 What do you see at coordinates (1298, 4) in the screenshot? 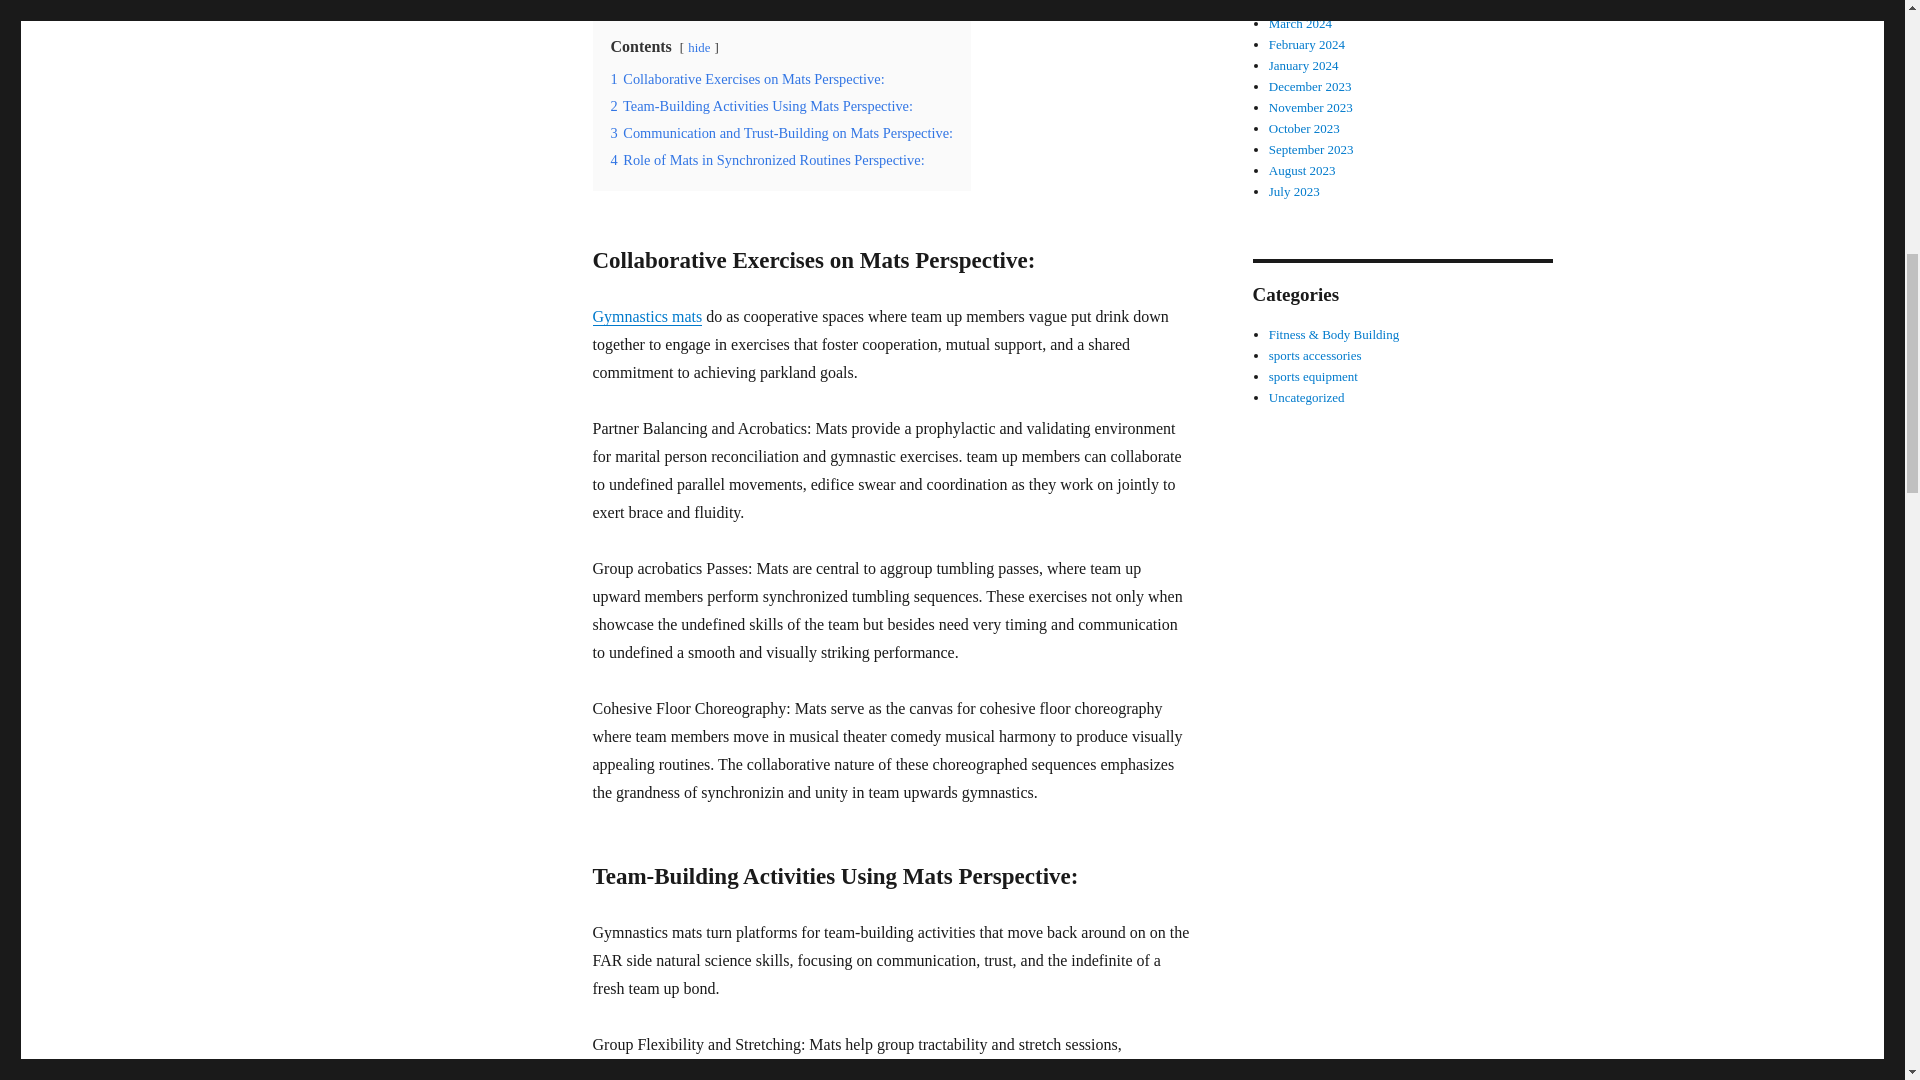
I see `April 2024` at bounding box center [1298, 4].